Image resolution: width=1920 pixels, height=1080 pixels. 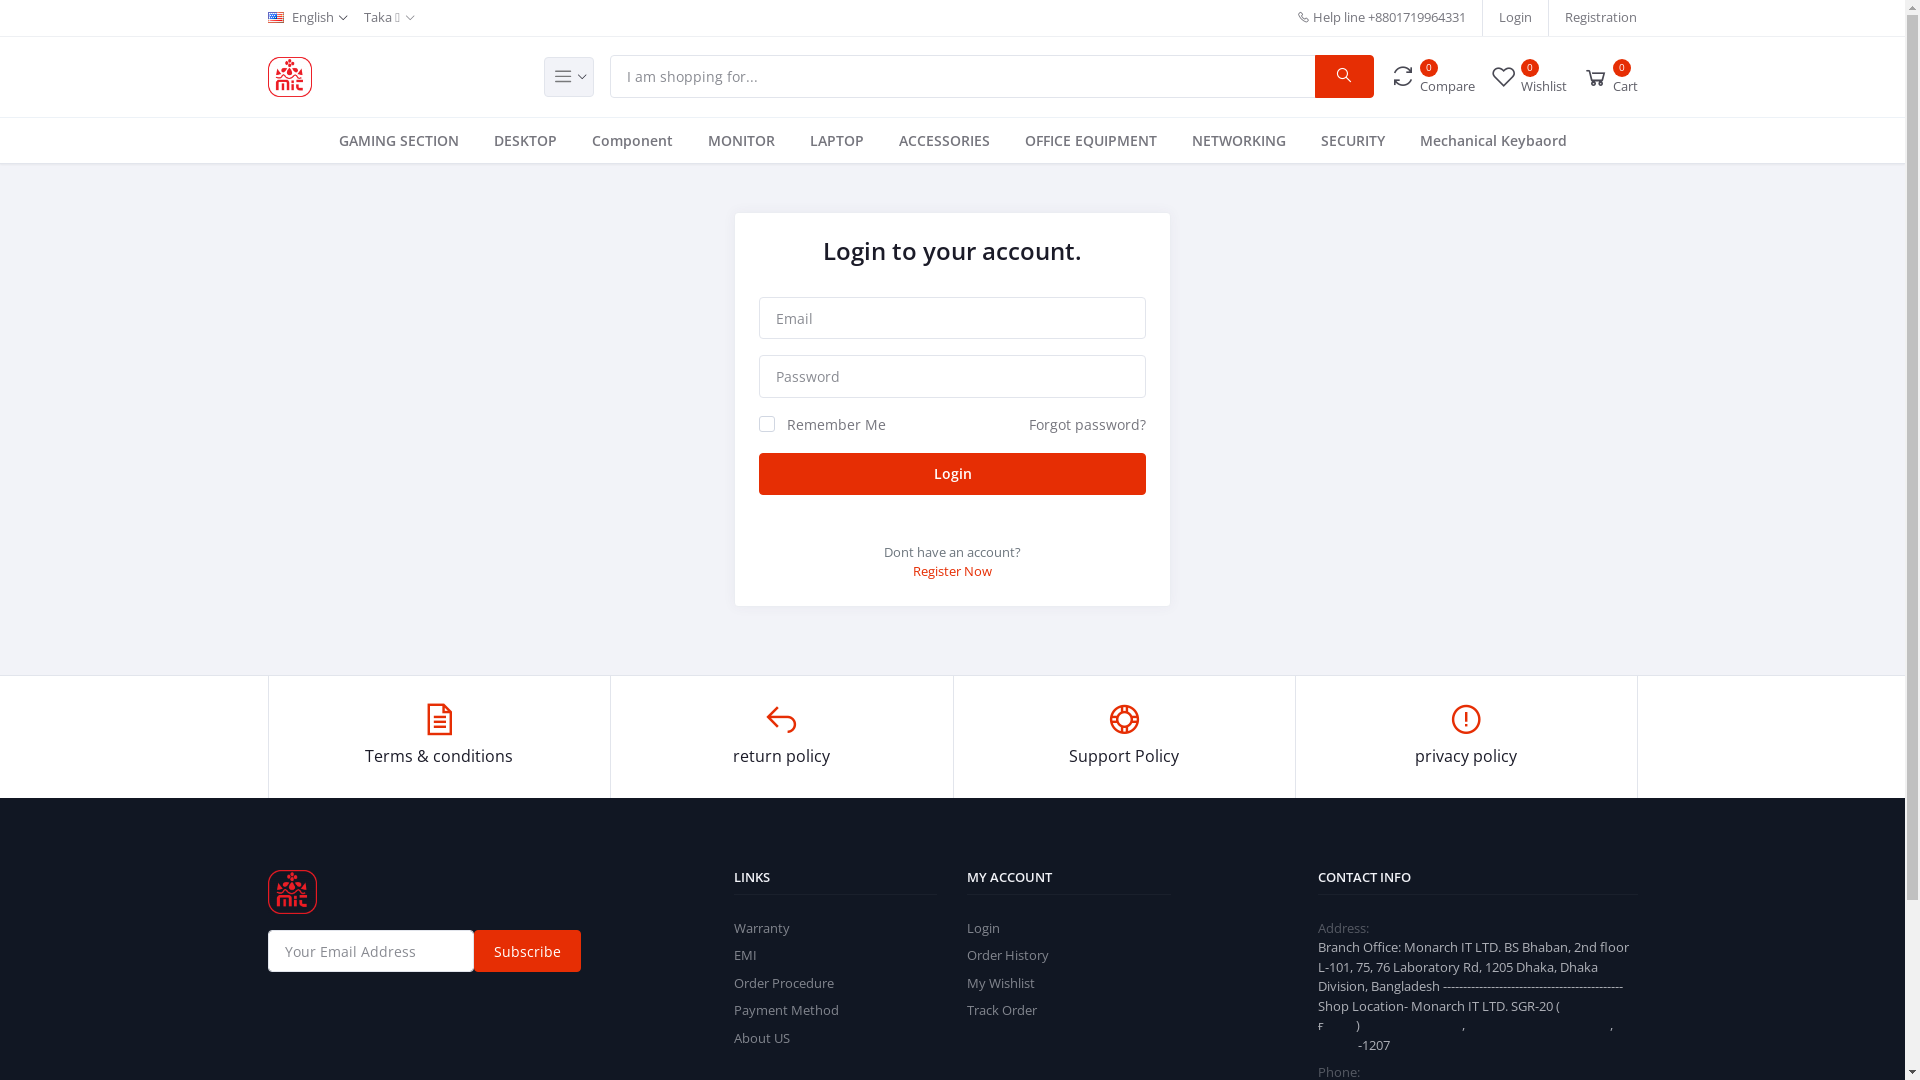 What do you see at coordinates (1088, 424) in the screenshot?
I see `Forgot password?` at bounding box center [1088, 424].